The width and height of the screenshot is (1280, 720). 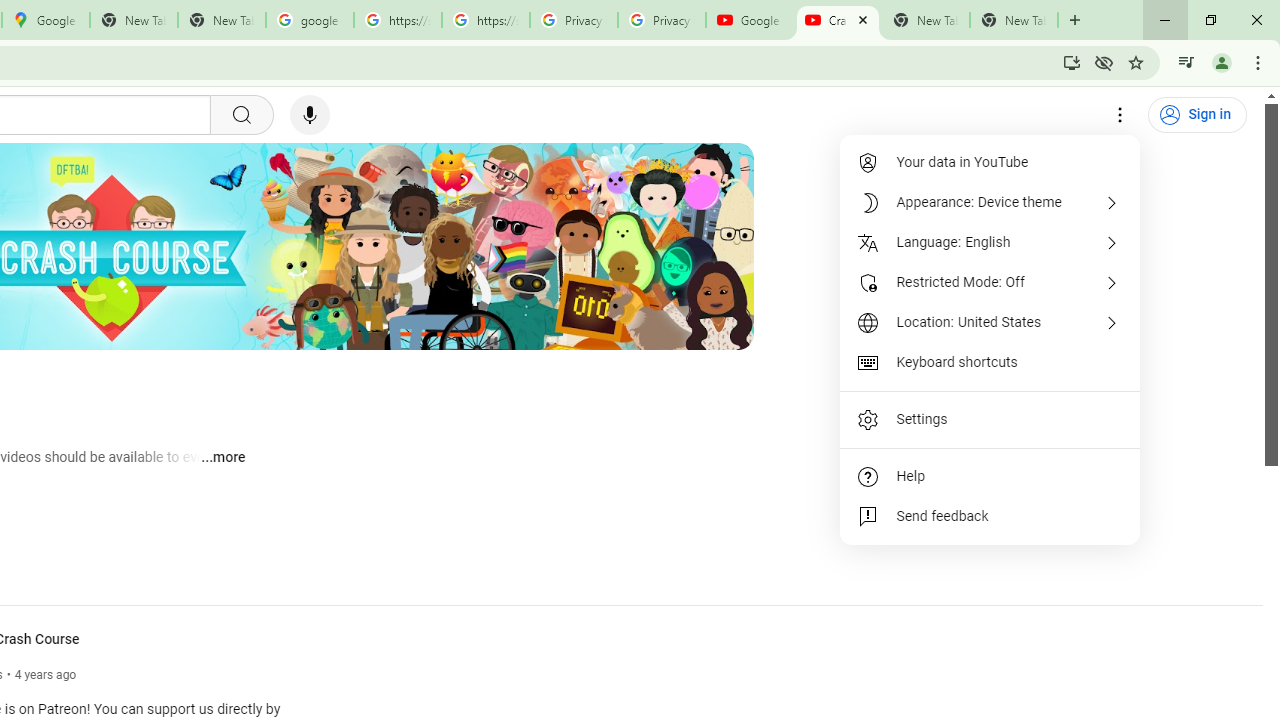 I want to click on New Tab, so click(x=1014, y=20).